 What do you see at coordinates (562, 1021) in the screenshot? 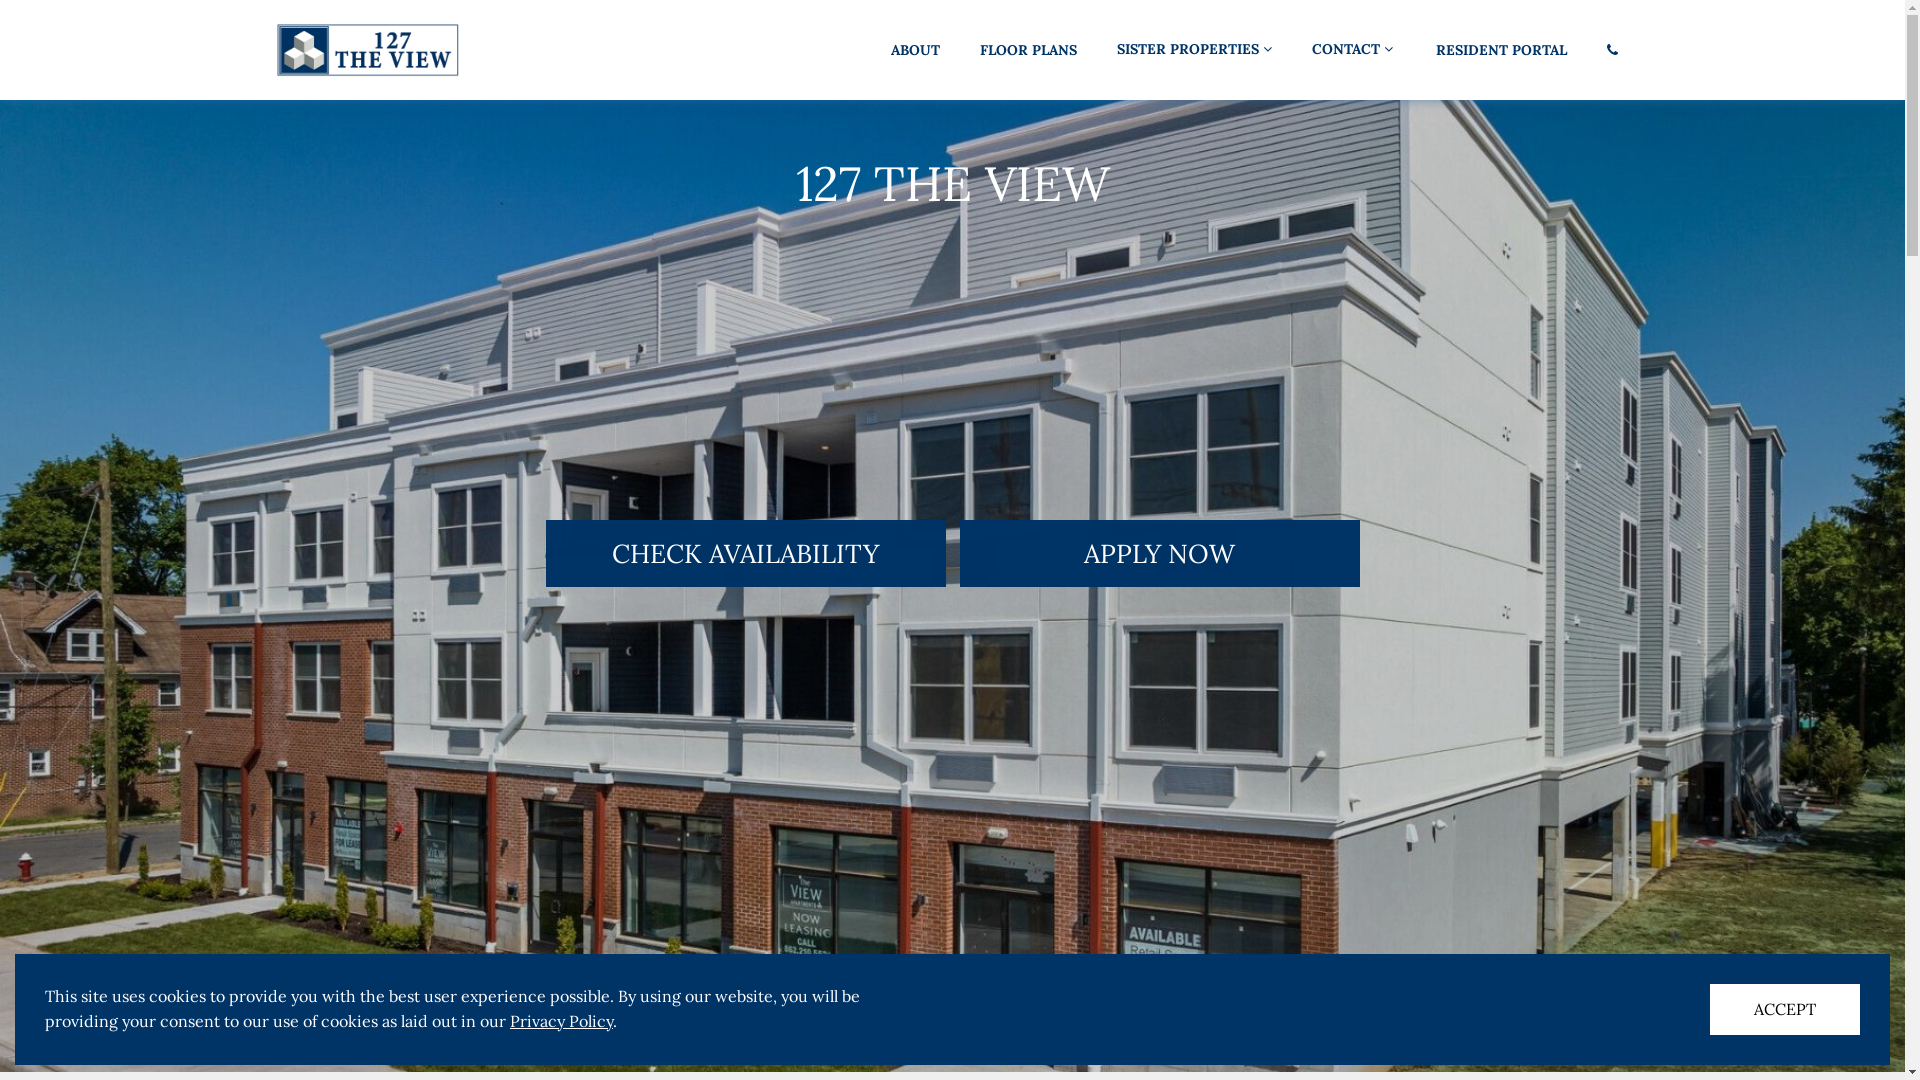
I see `Privacy Policy` at bounding box center [562, 1021].